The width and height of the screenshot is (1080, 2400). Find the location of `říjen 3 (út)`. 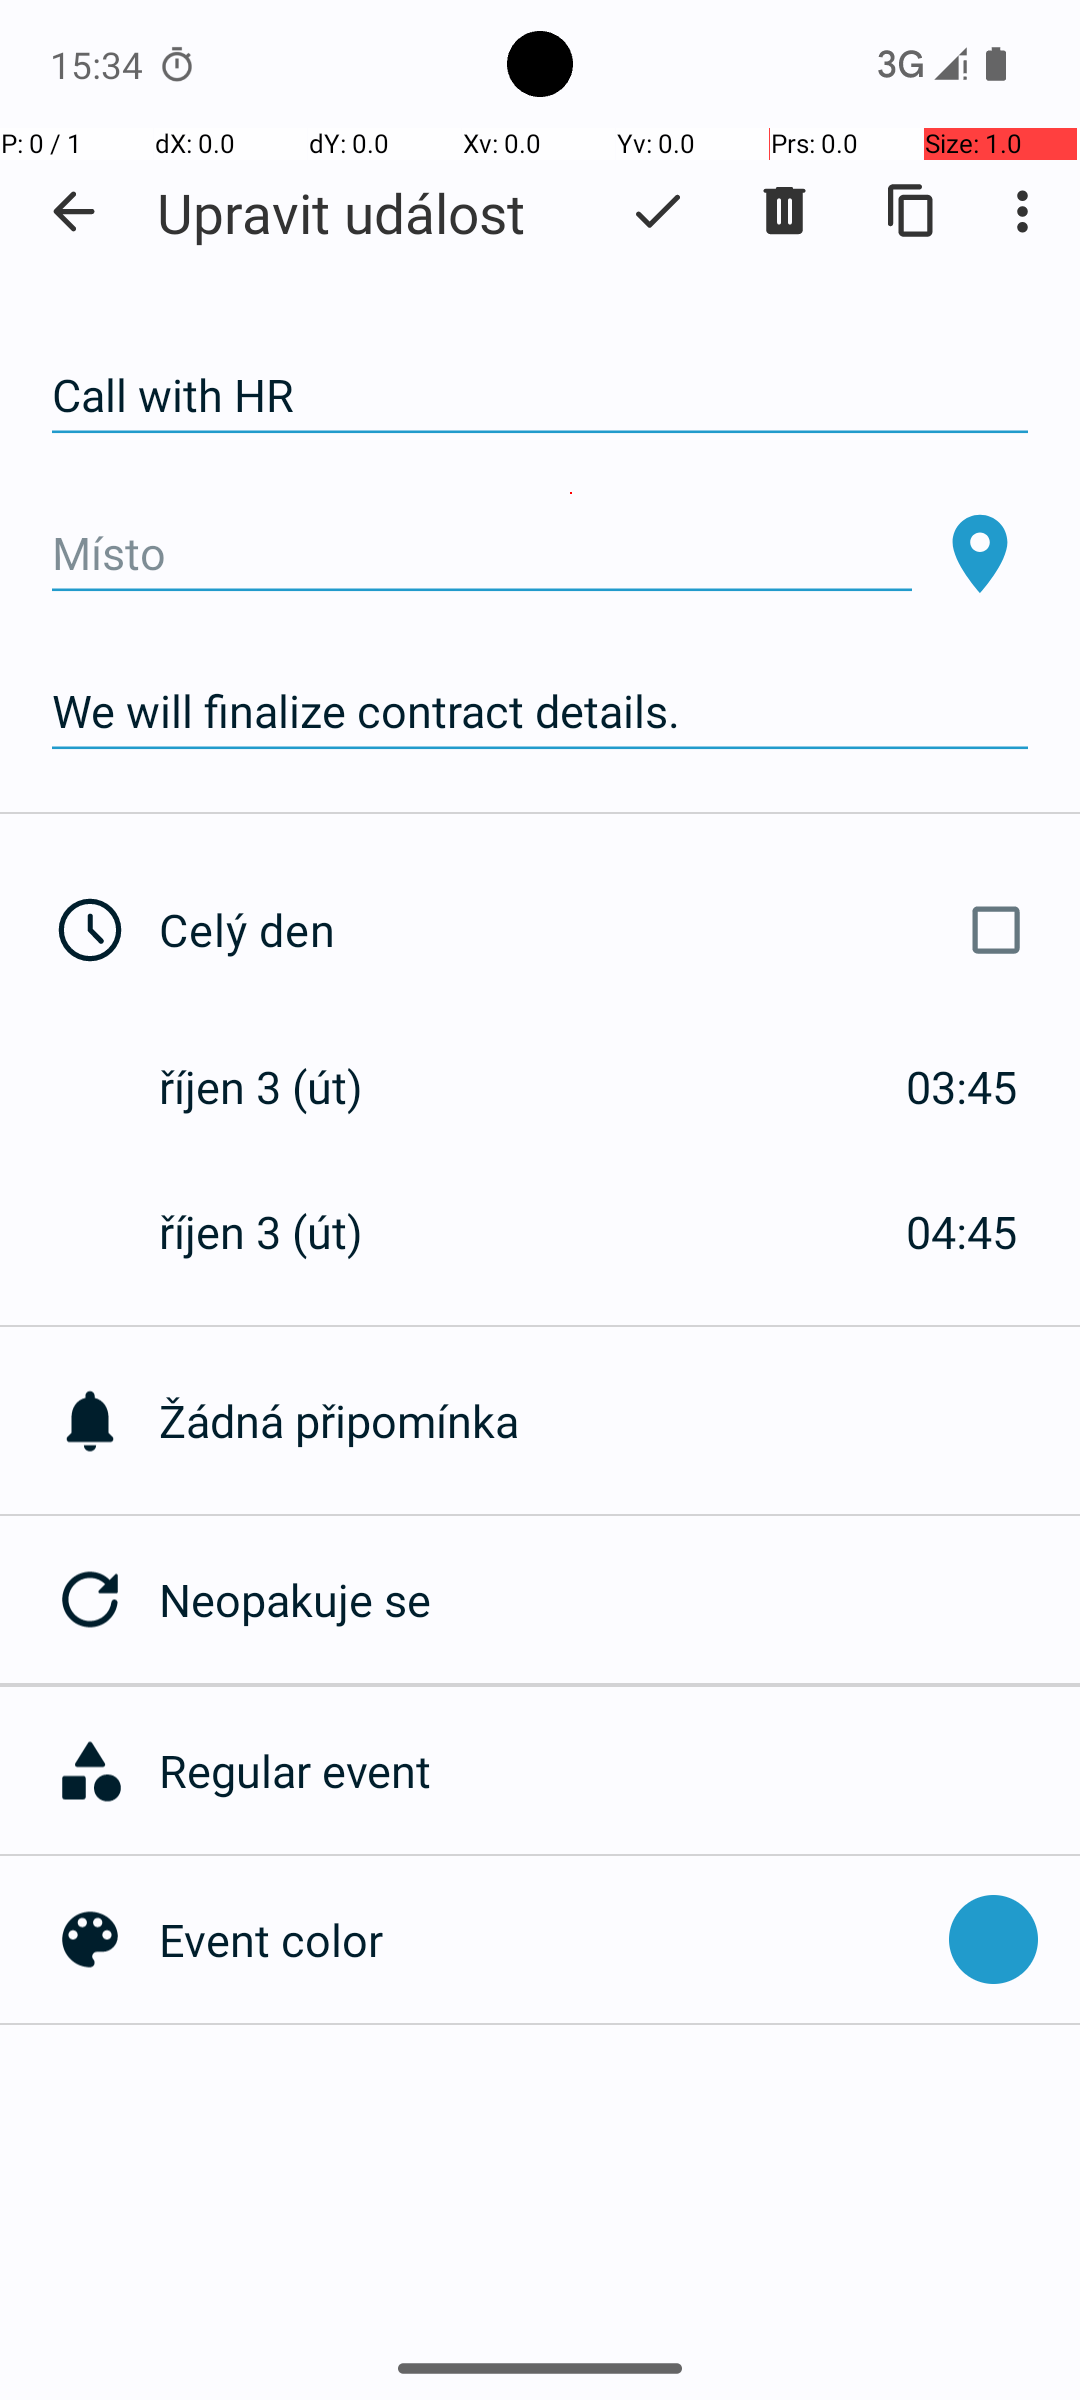

říjen 3 (út) is located at coordinates (282, 1086).